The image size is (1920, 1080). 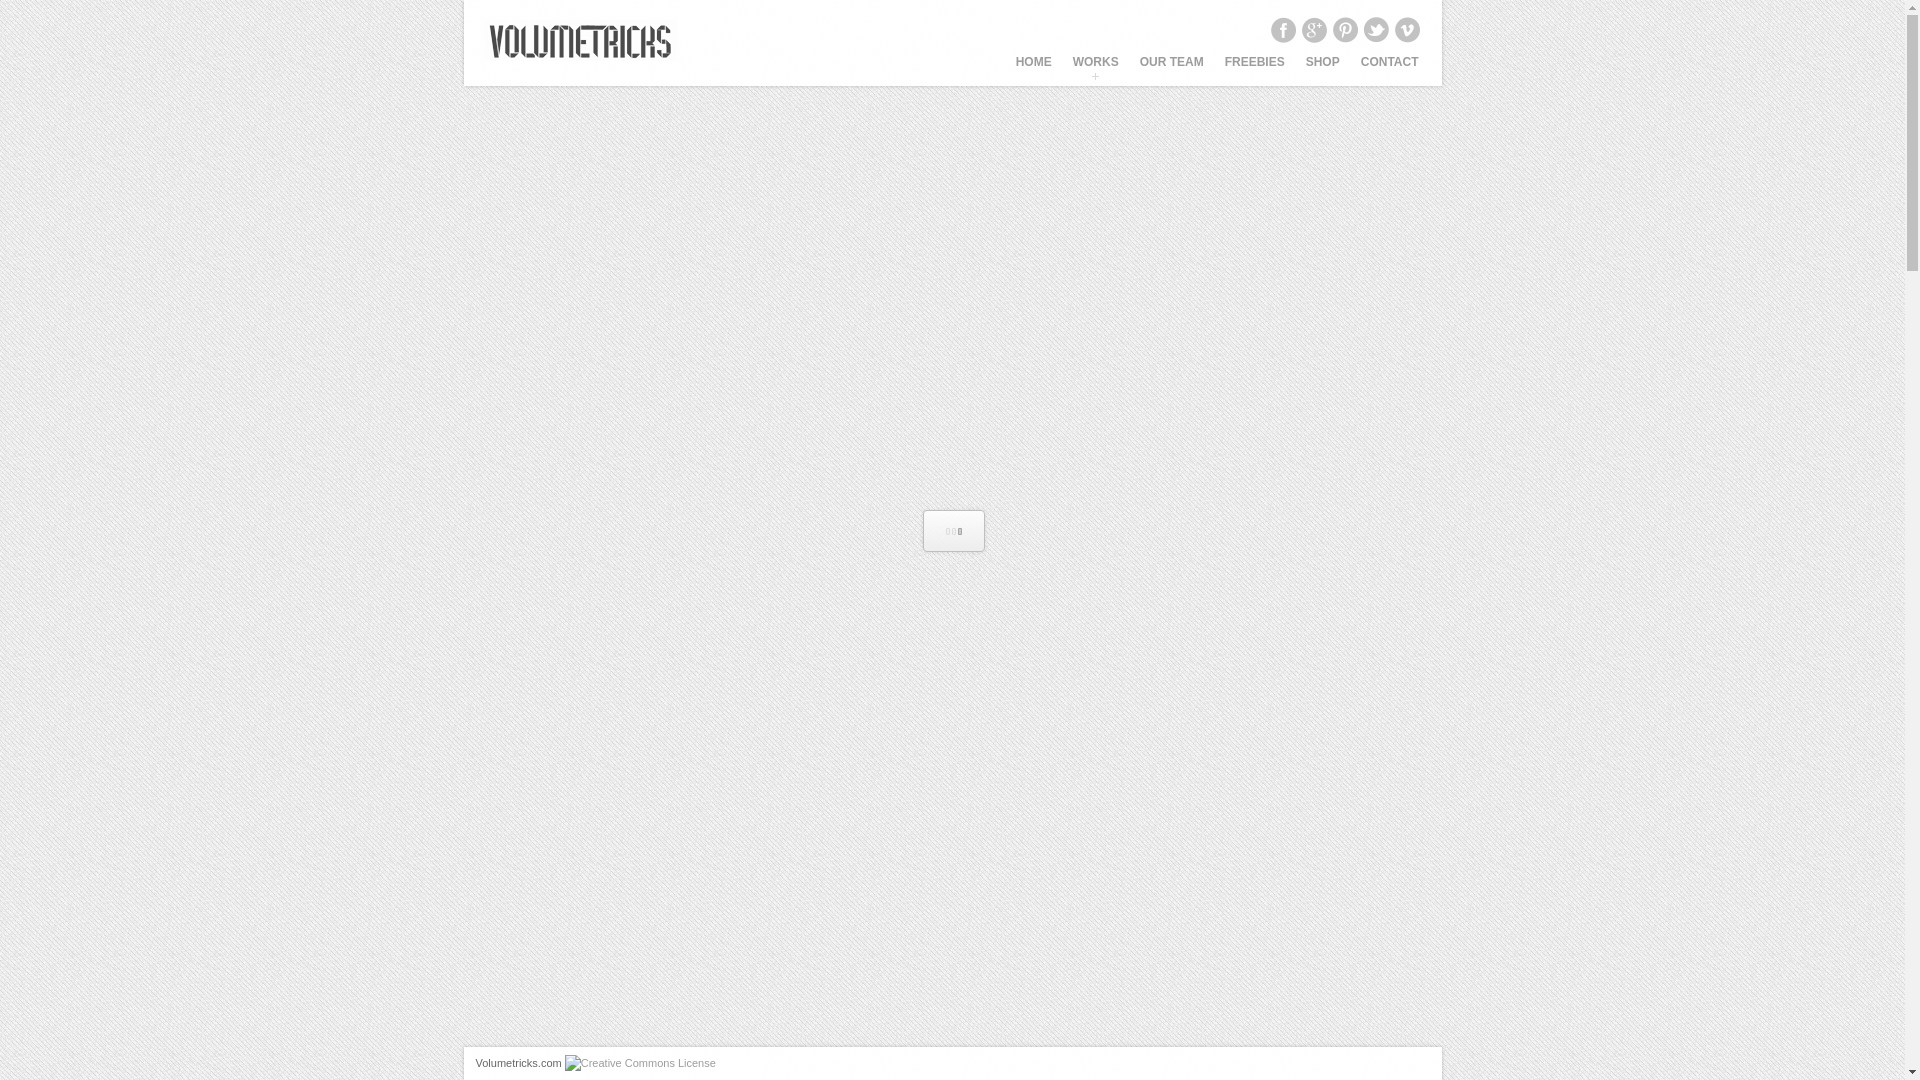 I want to click on Twitter, so click(x=1374, y=30).